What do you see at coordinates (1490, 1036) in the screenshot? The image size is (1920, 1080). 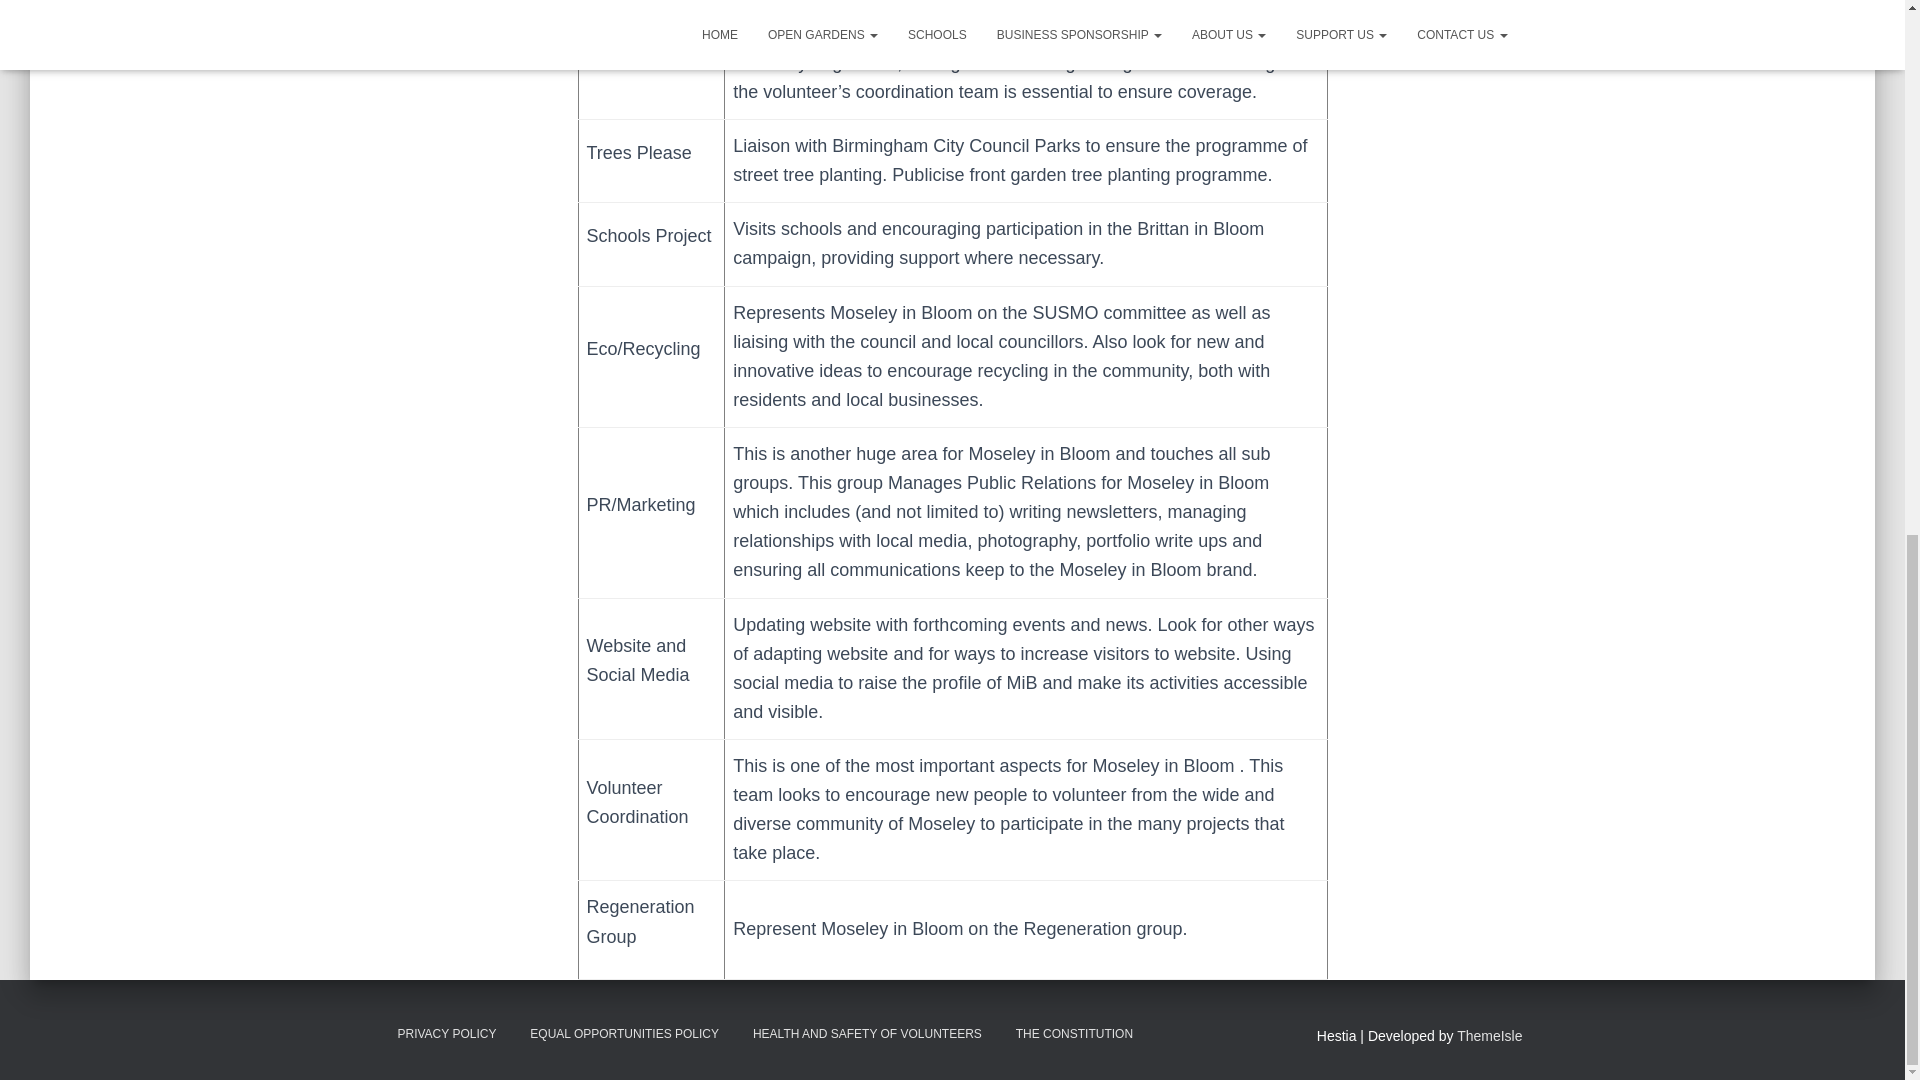 I see `ThemeIsle` at bounding box center [1490, 1036].